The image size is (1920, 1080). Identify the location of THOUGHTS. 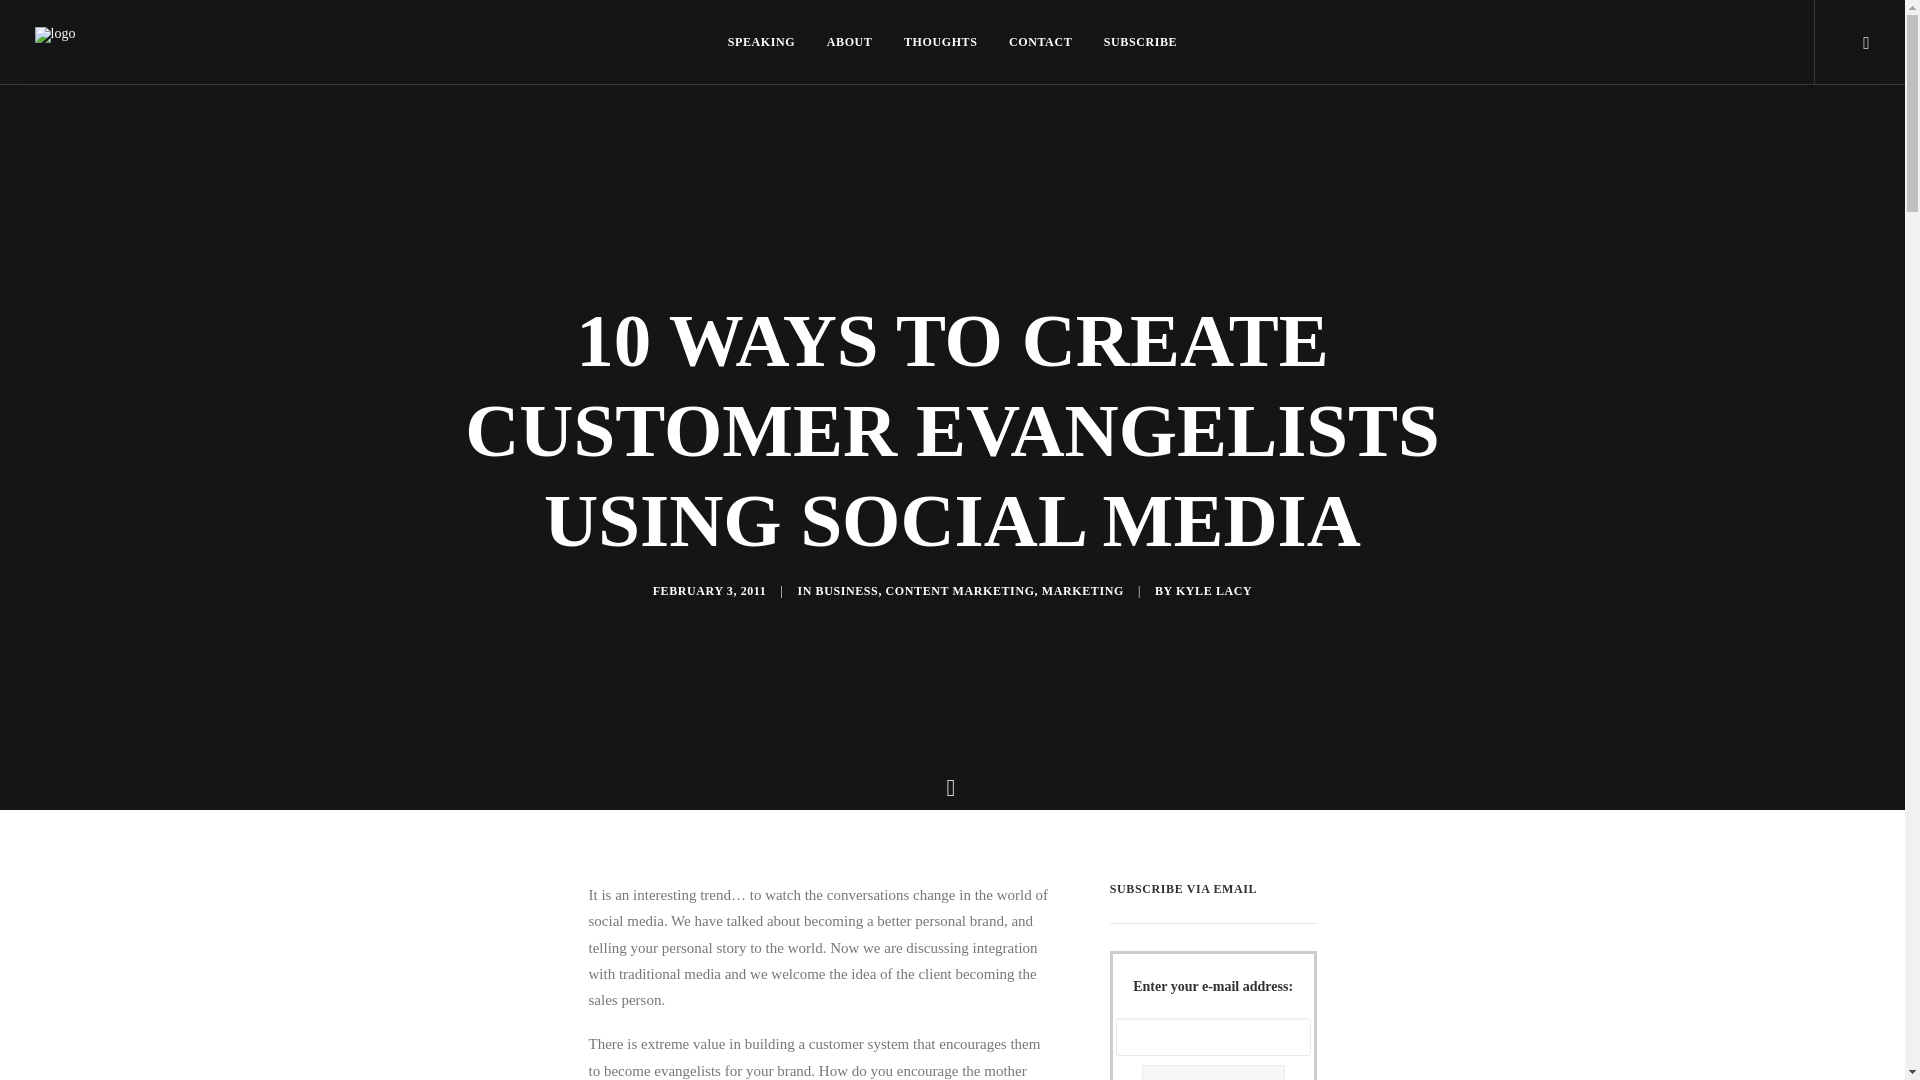
(940, 42).